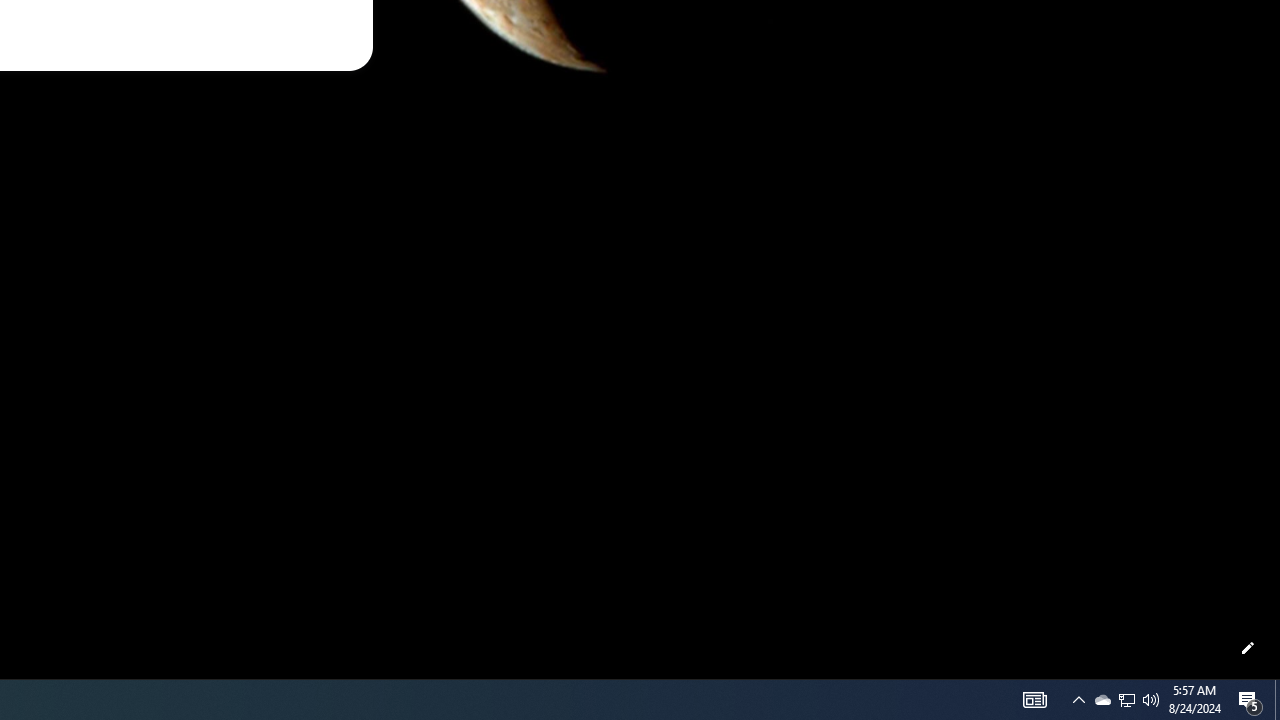 The image size is (1280, 720). I want to click on Customize this page, so click(1248, 648).